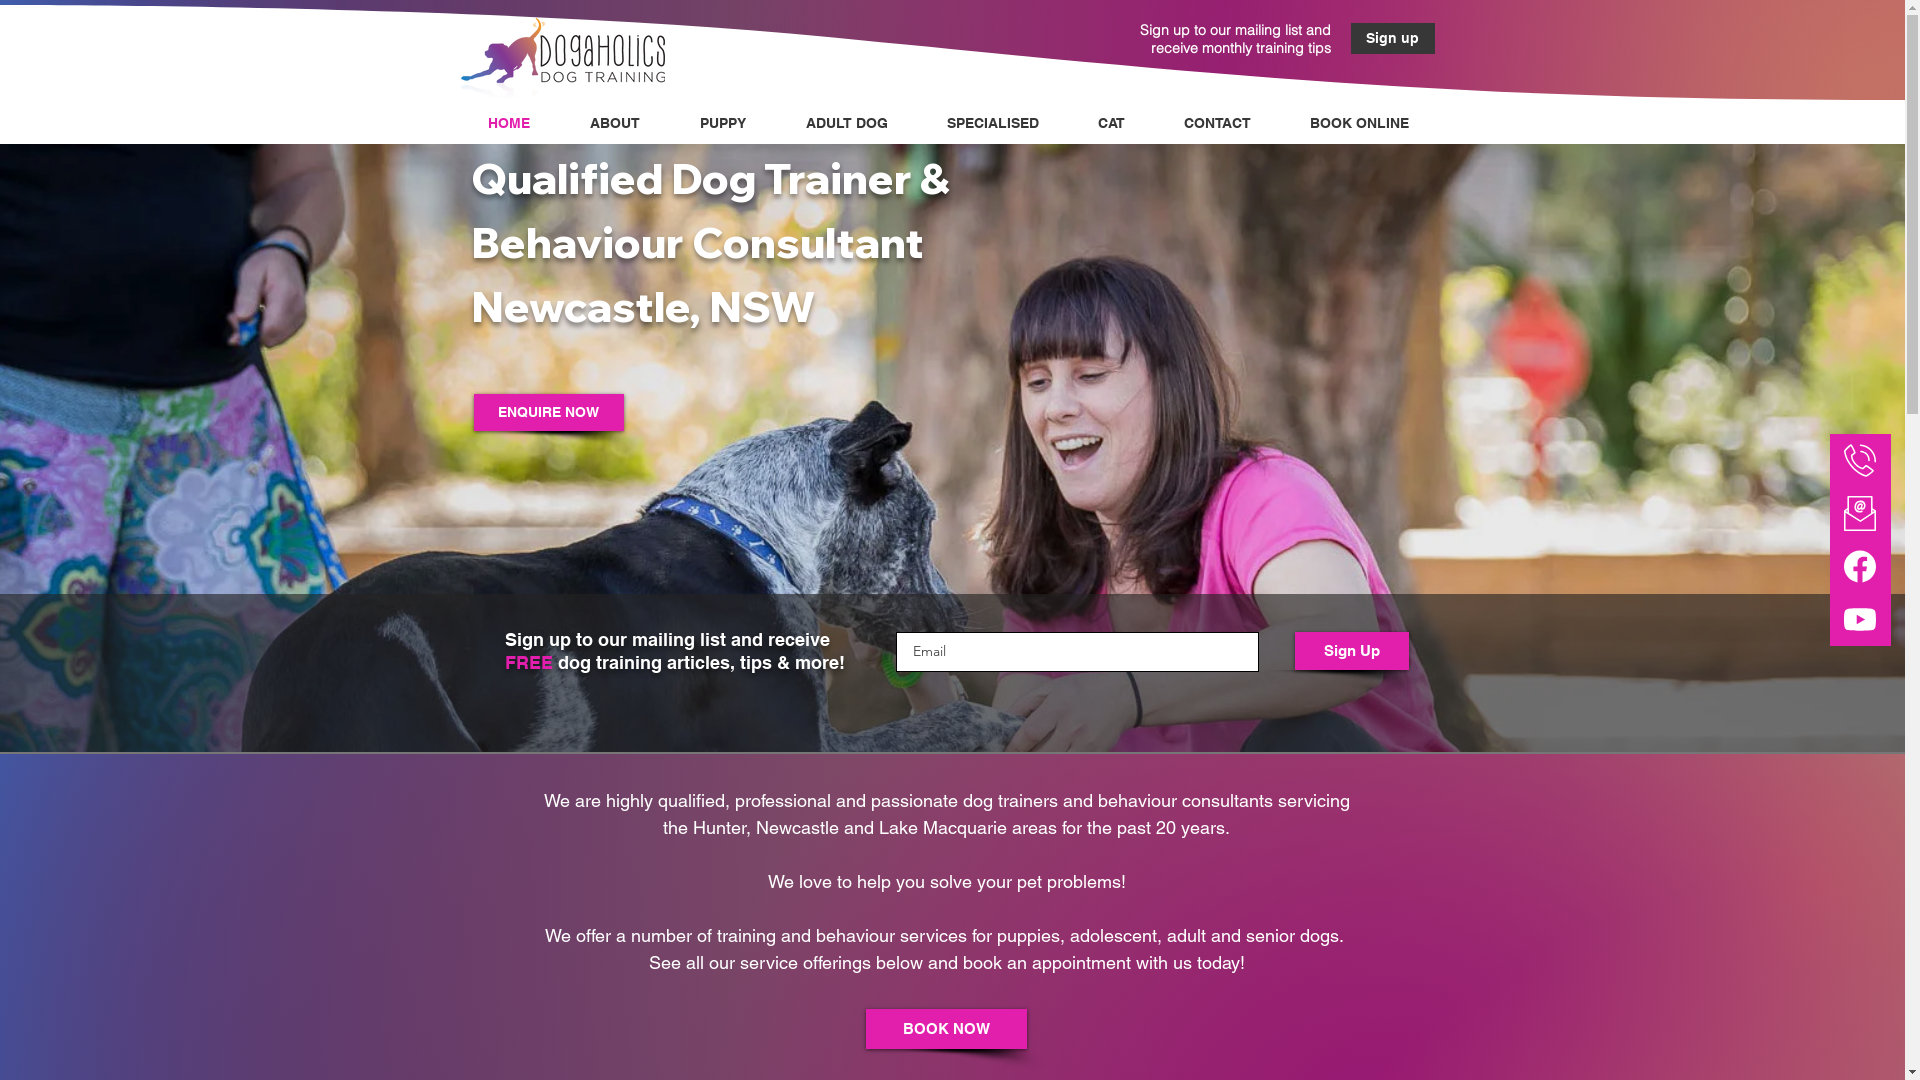 This screenshot has width=1920, height=1080. Describe the element at coordinates (1115, 124) in the screenshot. I see `CAT` at that location.